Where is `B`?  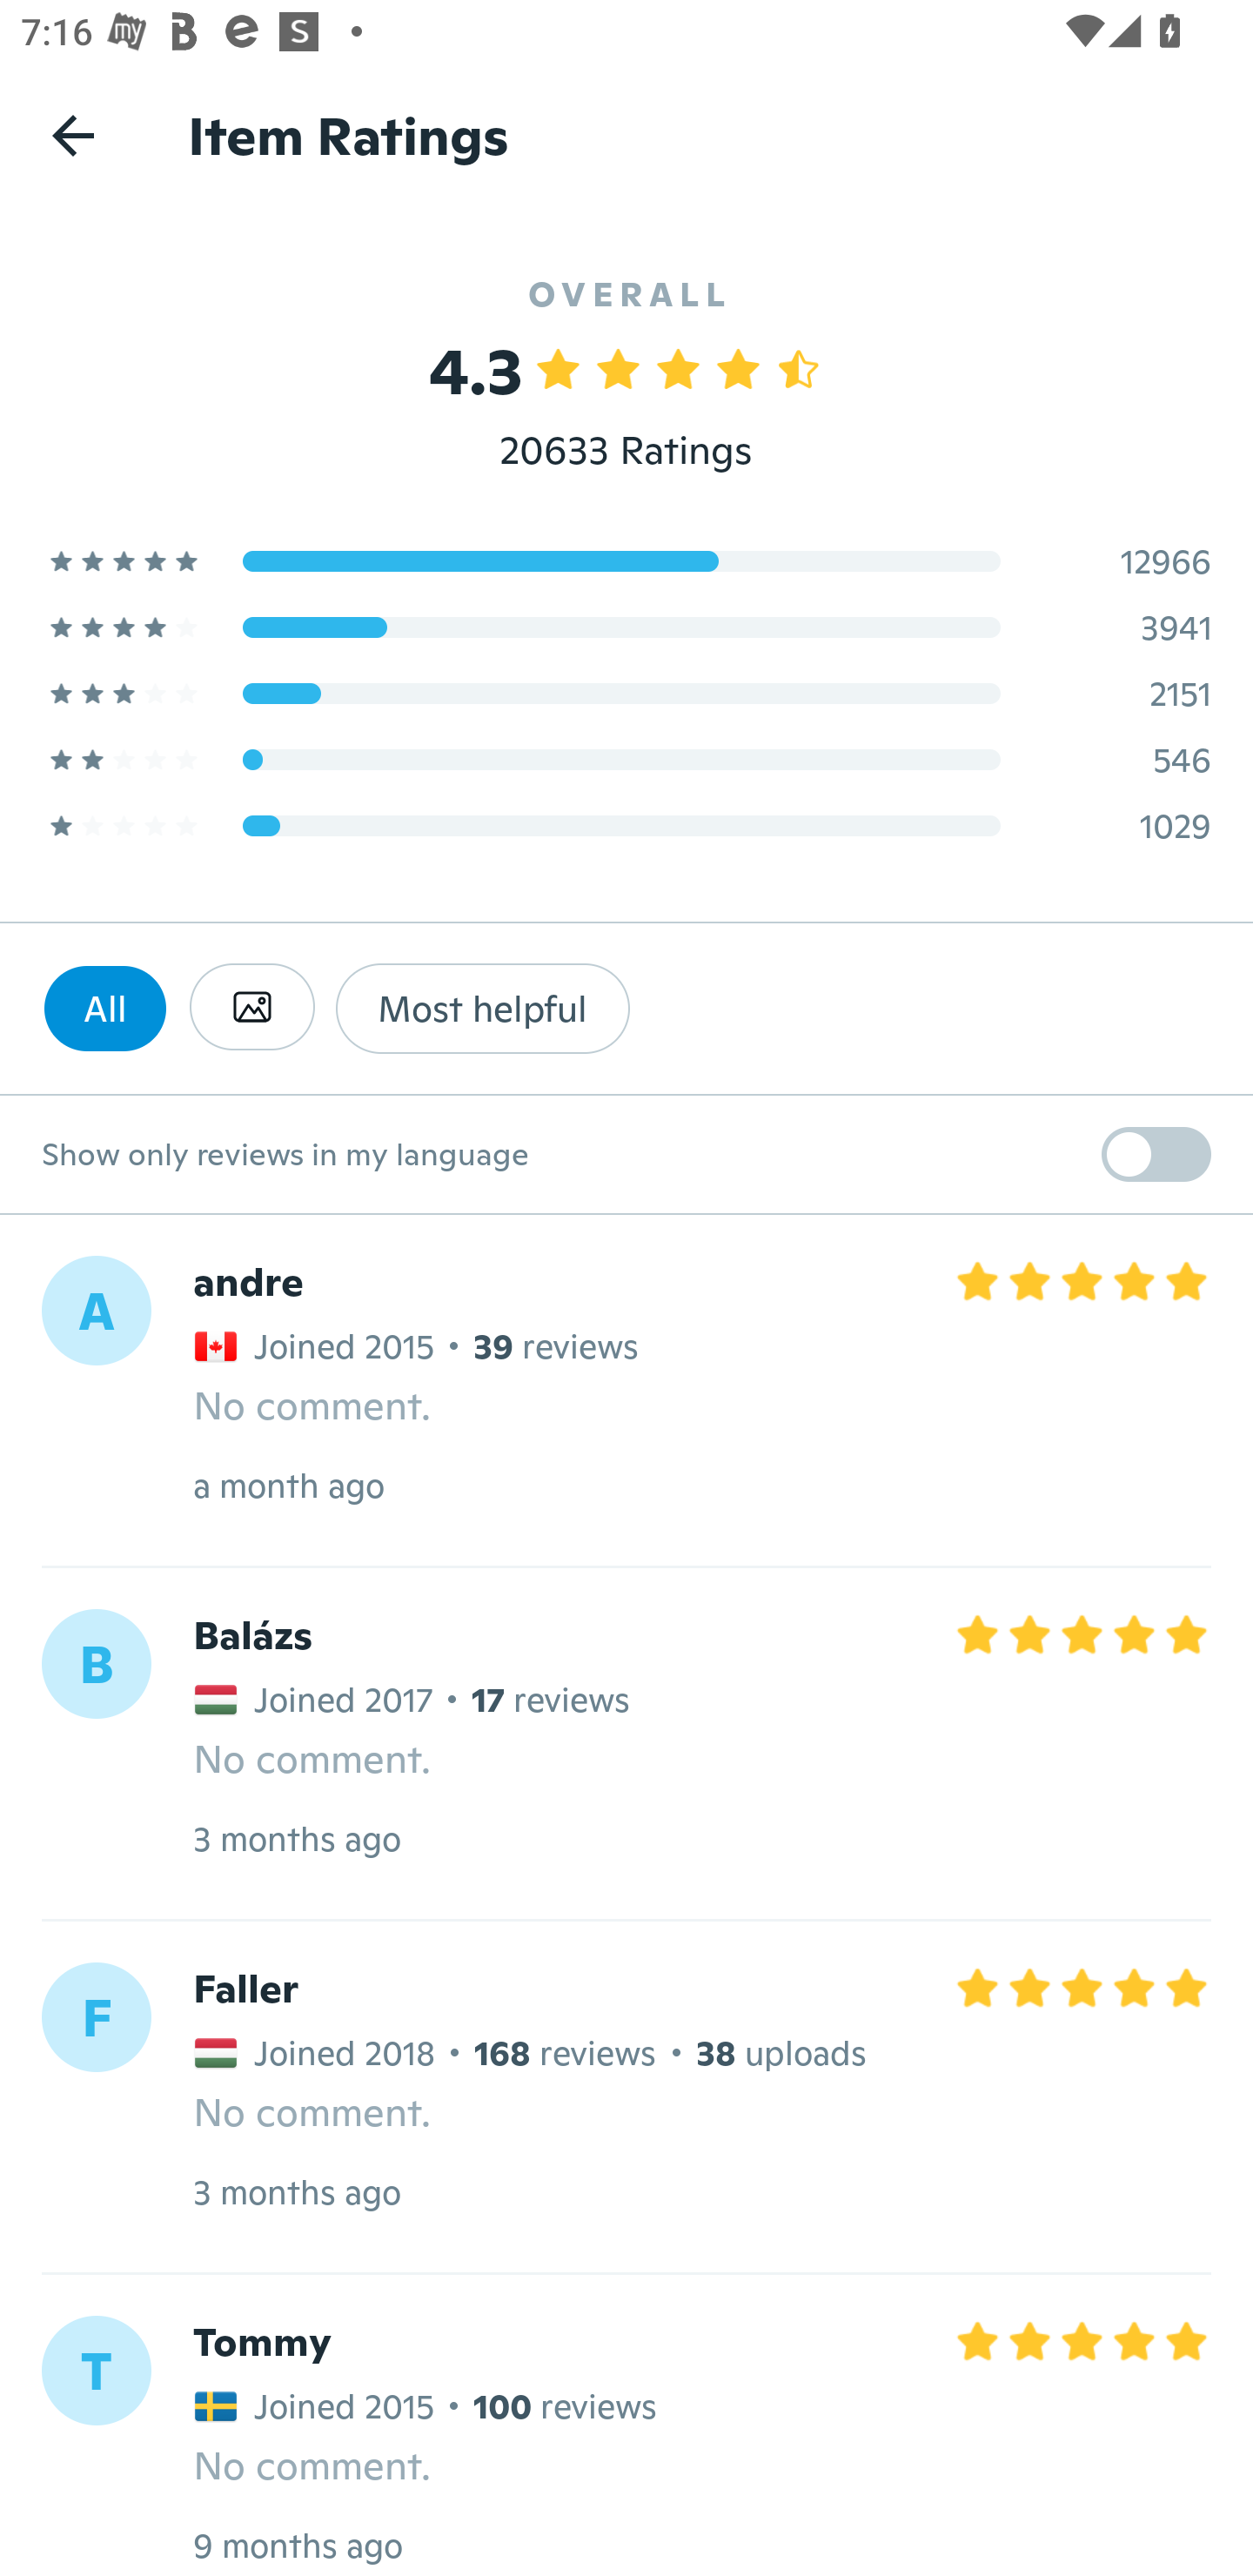 B is located at coordinates (96, 1664).